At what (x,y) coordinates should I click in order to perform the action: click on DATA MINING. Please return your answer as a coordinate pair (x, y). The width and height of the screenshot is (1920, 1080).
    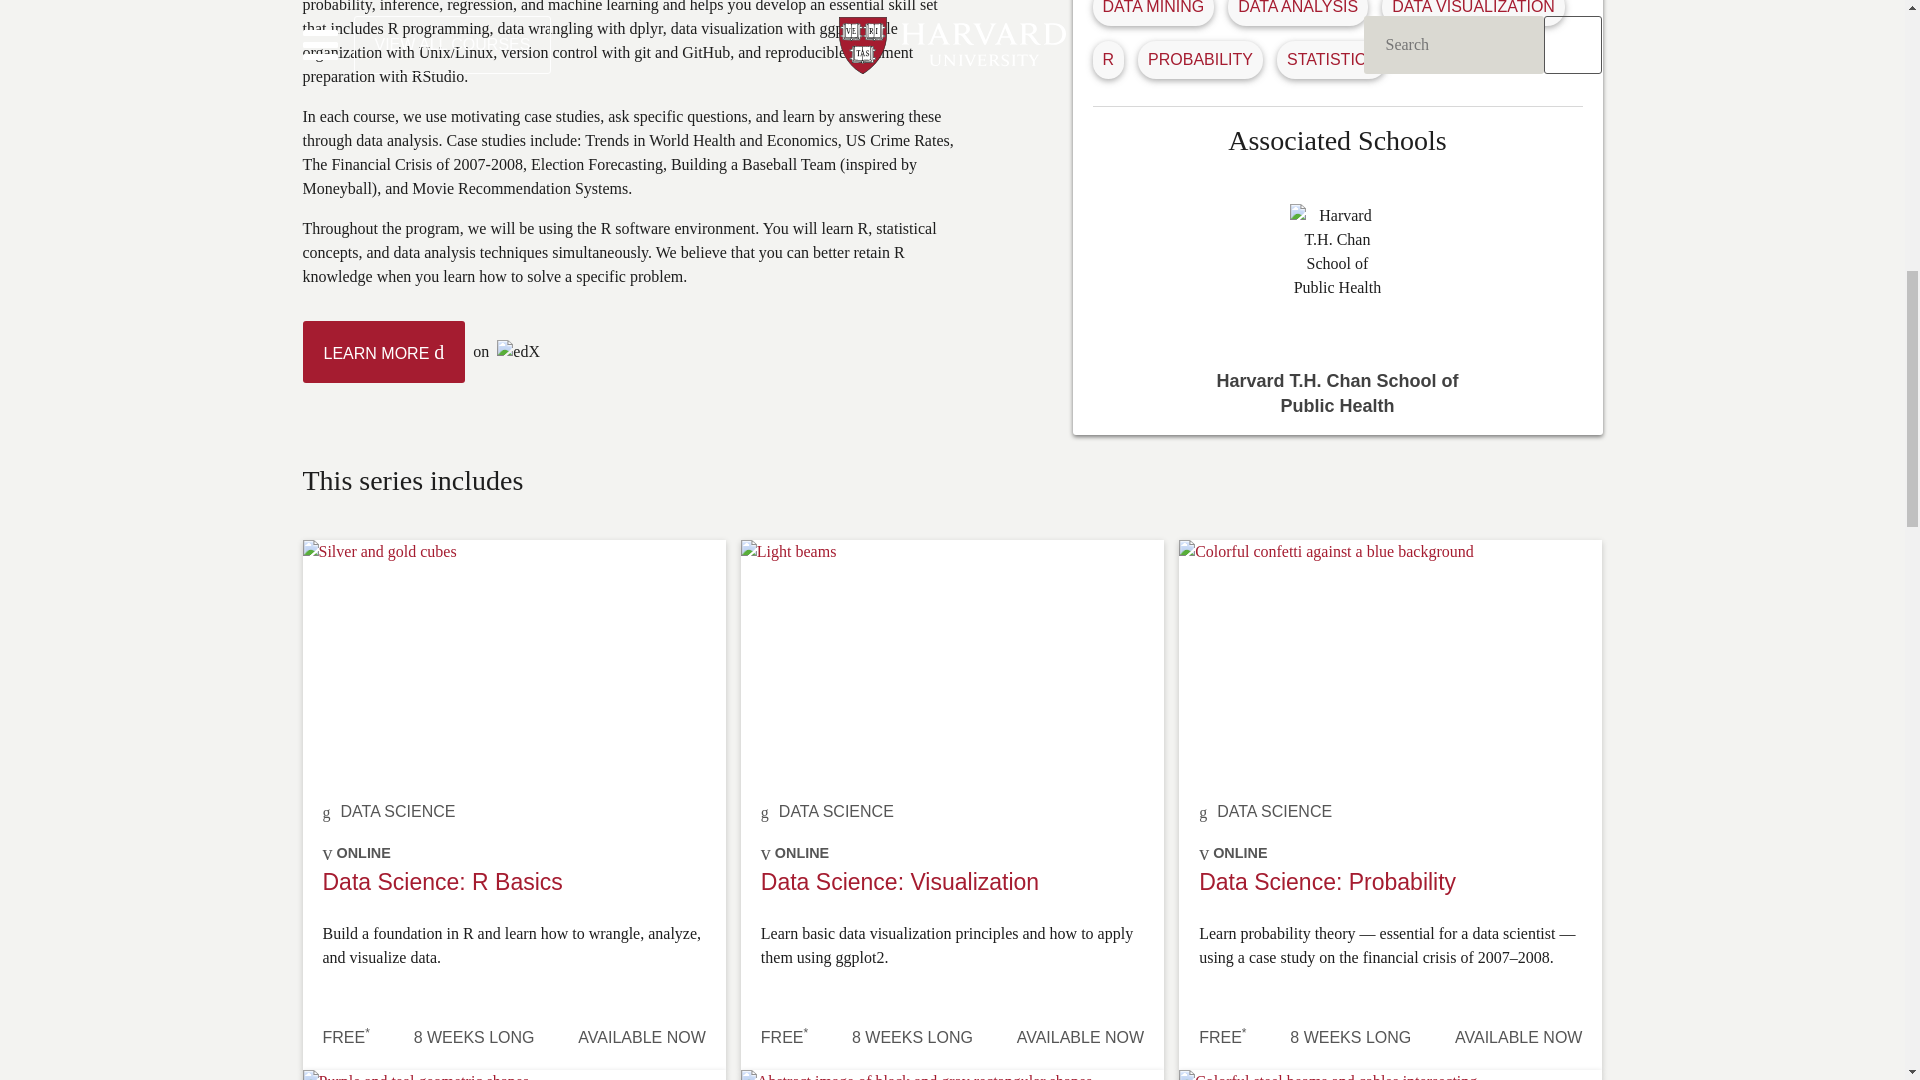
    Looking at the image, I should click on (1152, 8).